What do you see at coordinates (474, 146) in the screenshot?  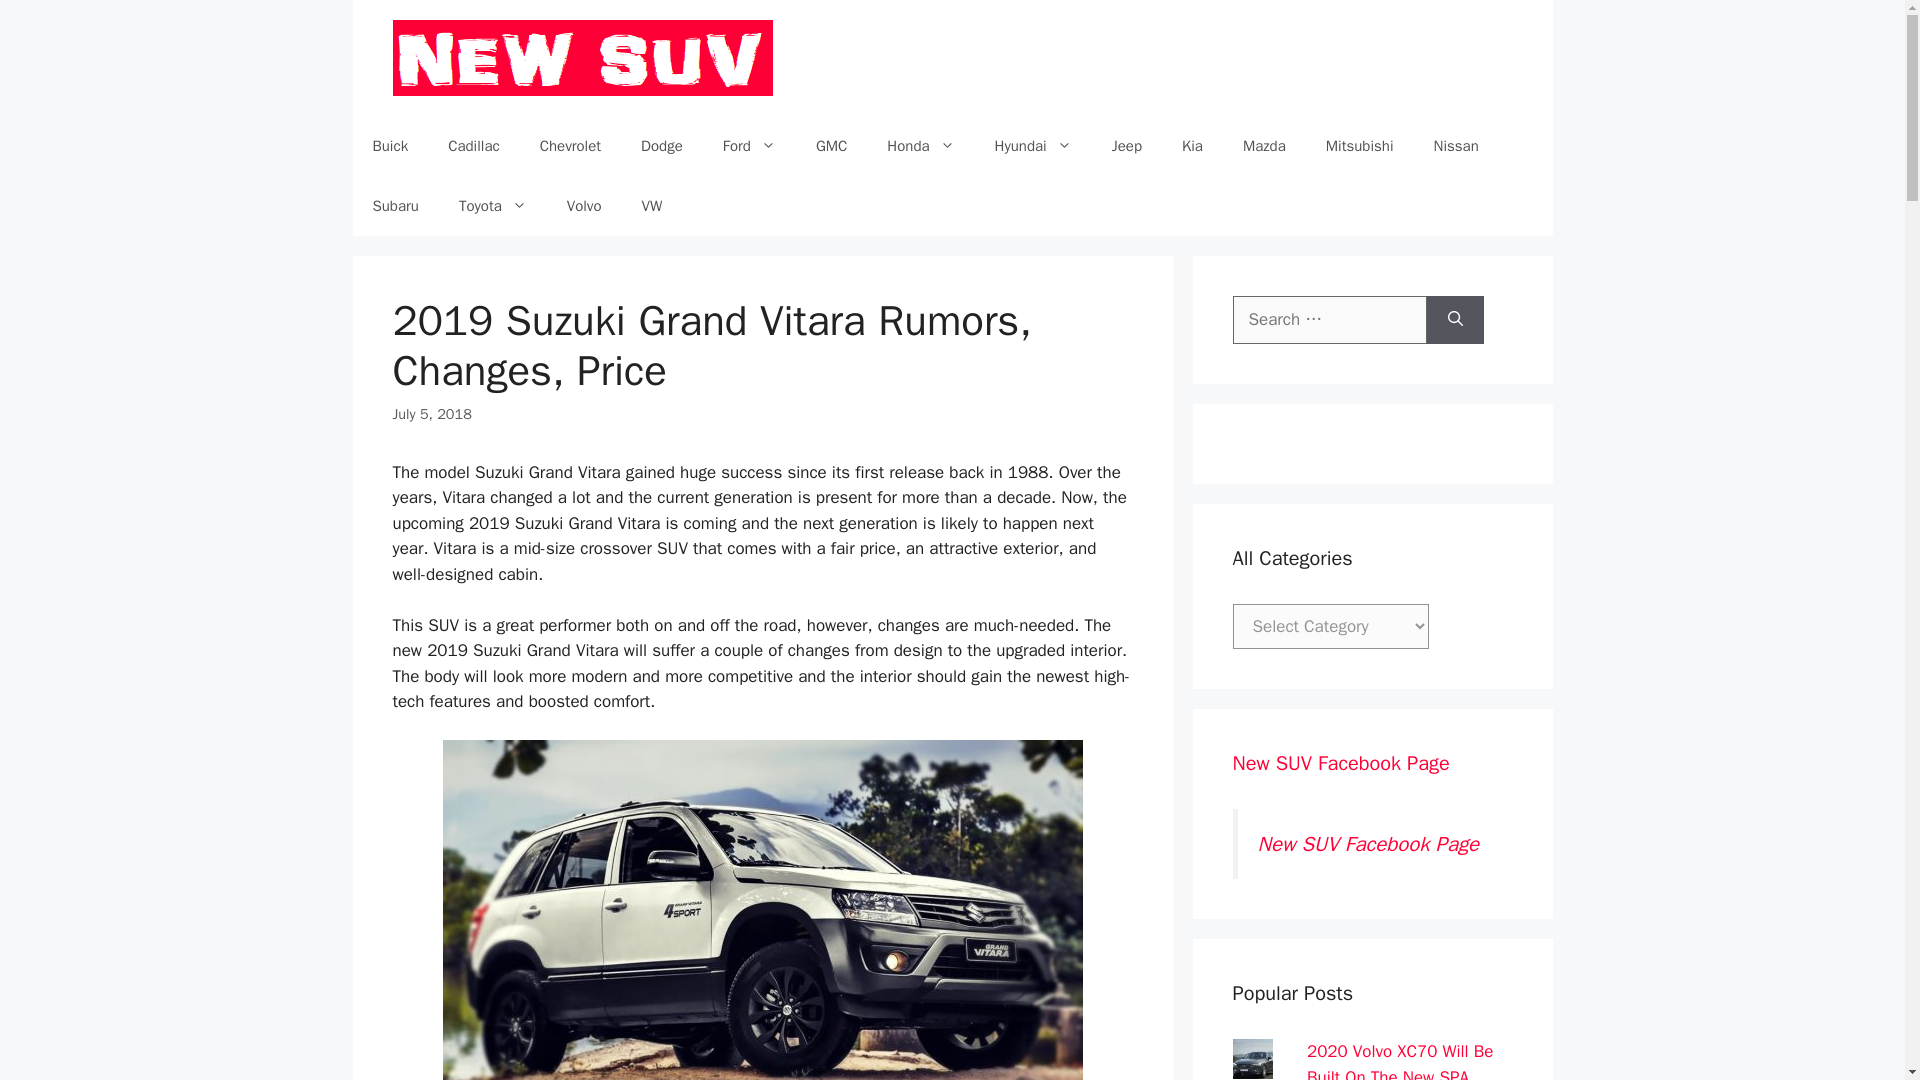 I see `Cadillac` at bounding box center [474, 146].